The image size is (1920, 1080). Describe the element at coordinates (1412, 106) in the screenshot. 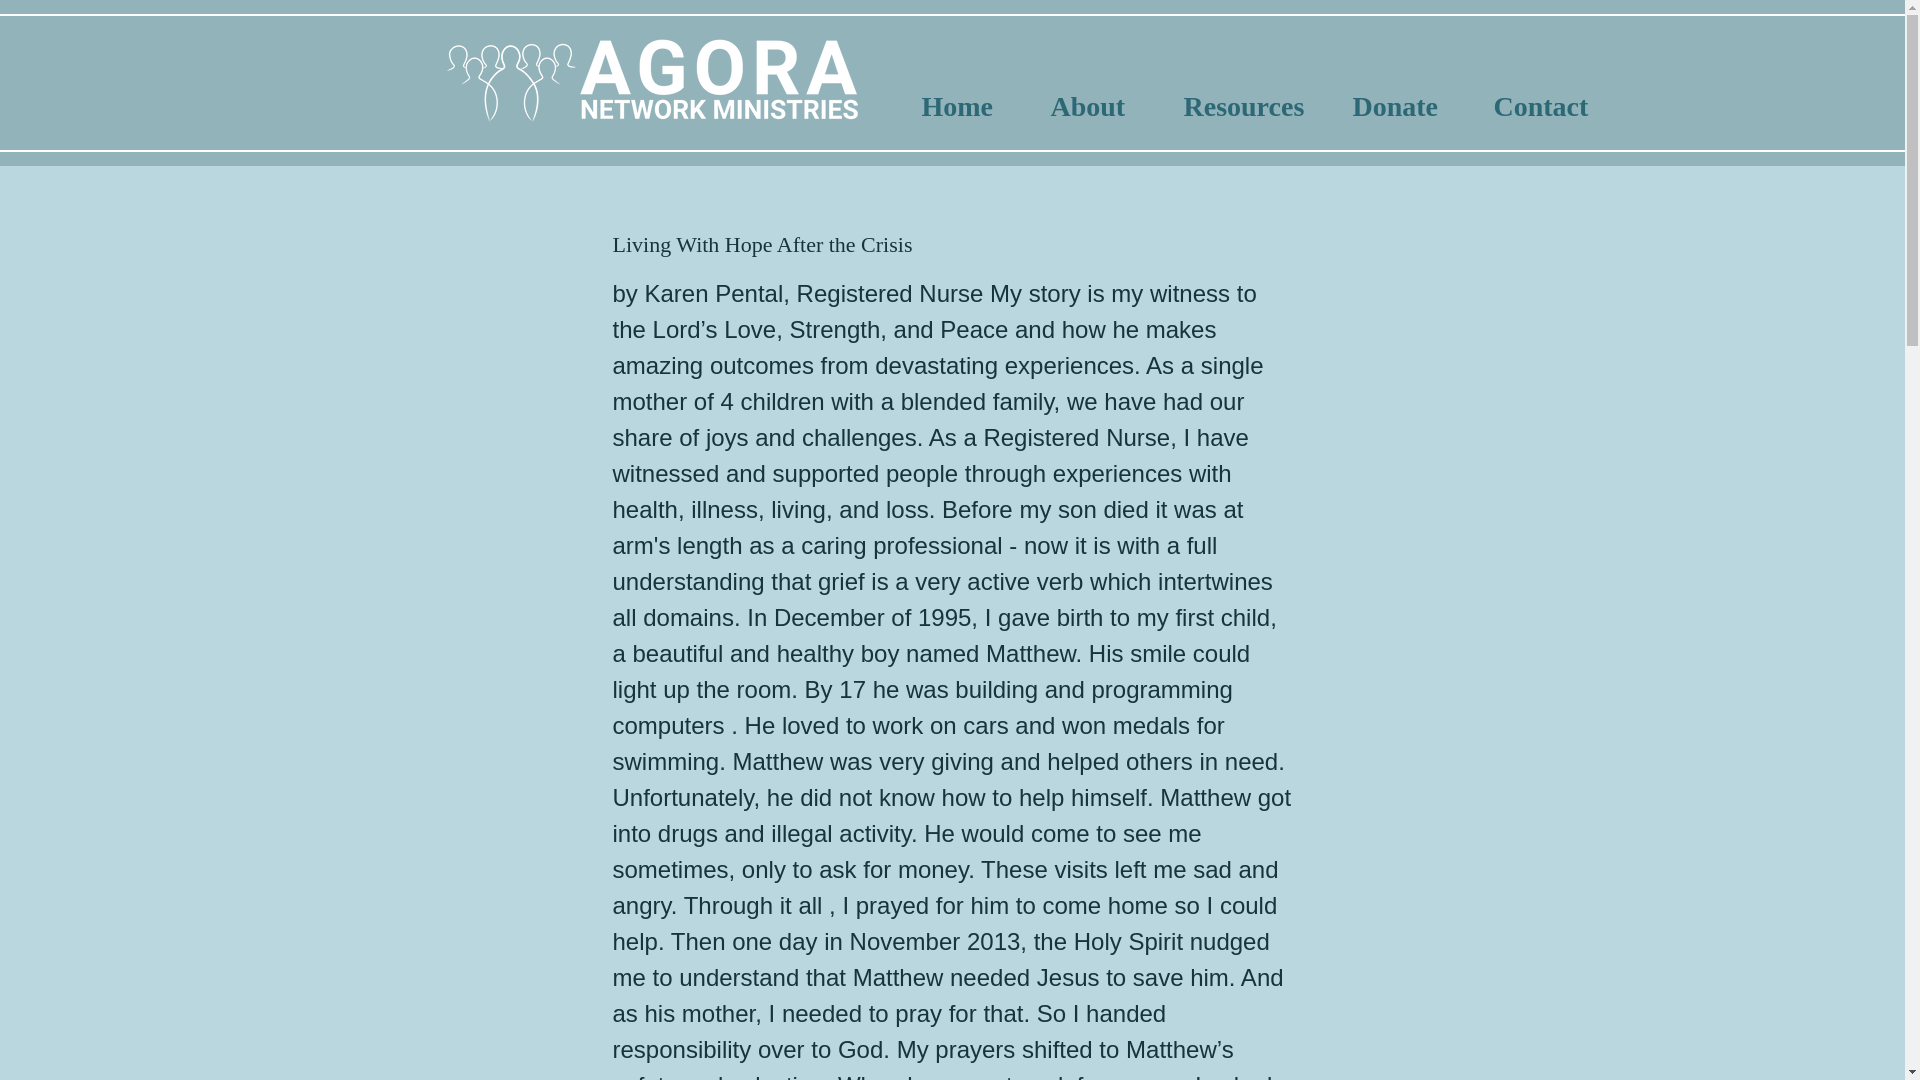

I see `Donate` at that location.